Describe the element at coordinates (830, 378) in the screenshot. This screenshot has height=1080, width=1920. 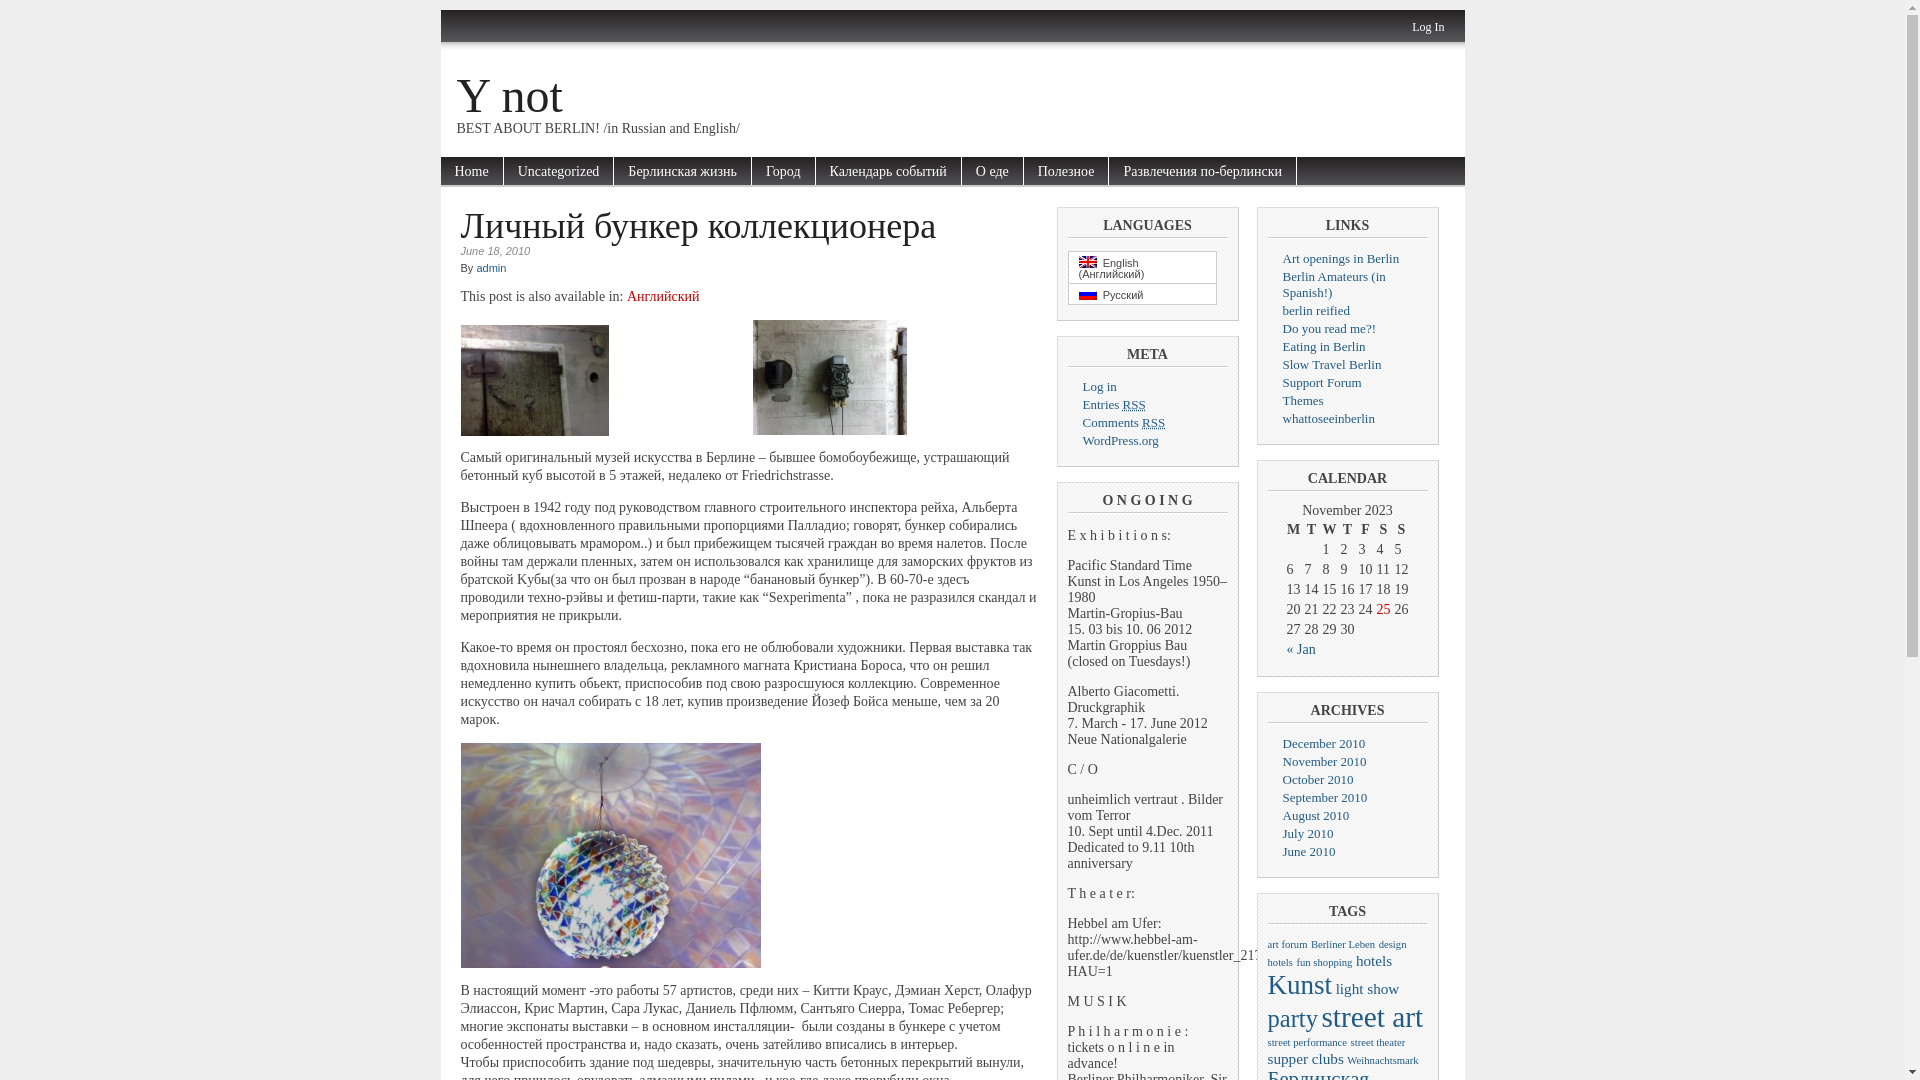
I see `bunk` at that location.